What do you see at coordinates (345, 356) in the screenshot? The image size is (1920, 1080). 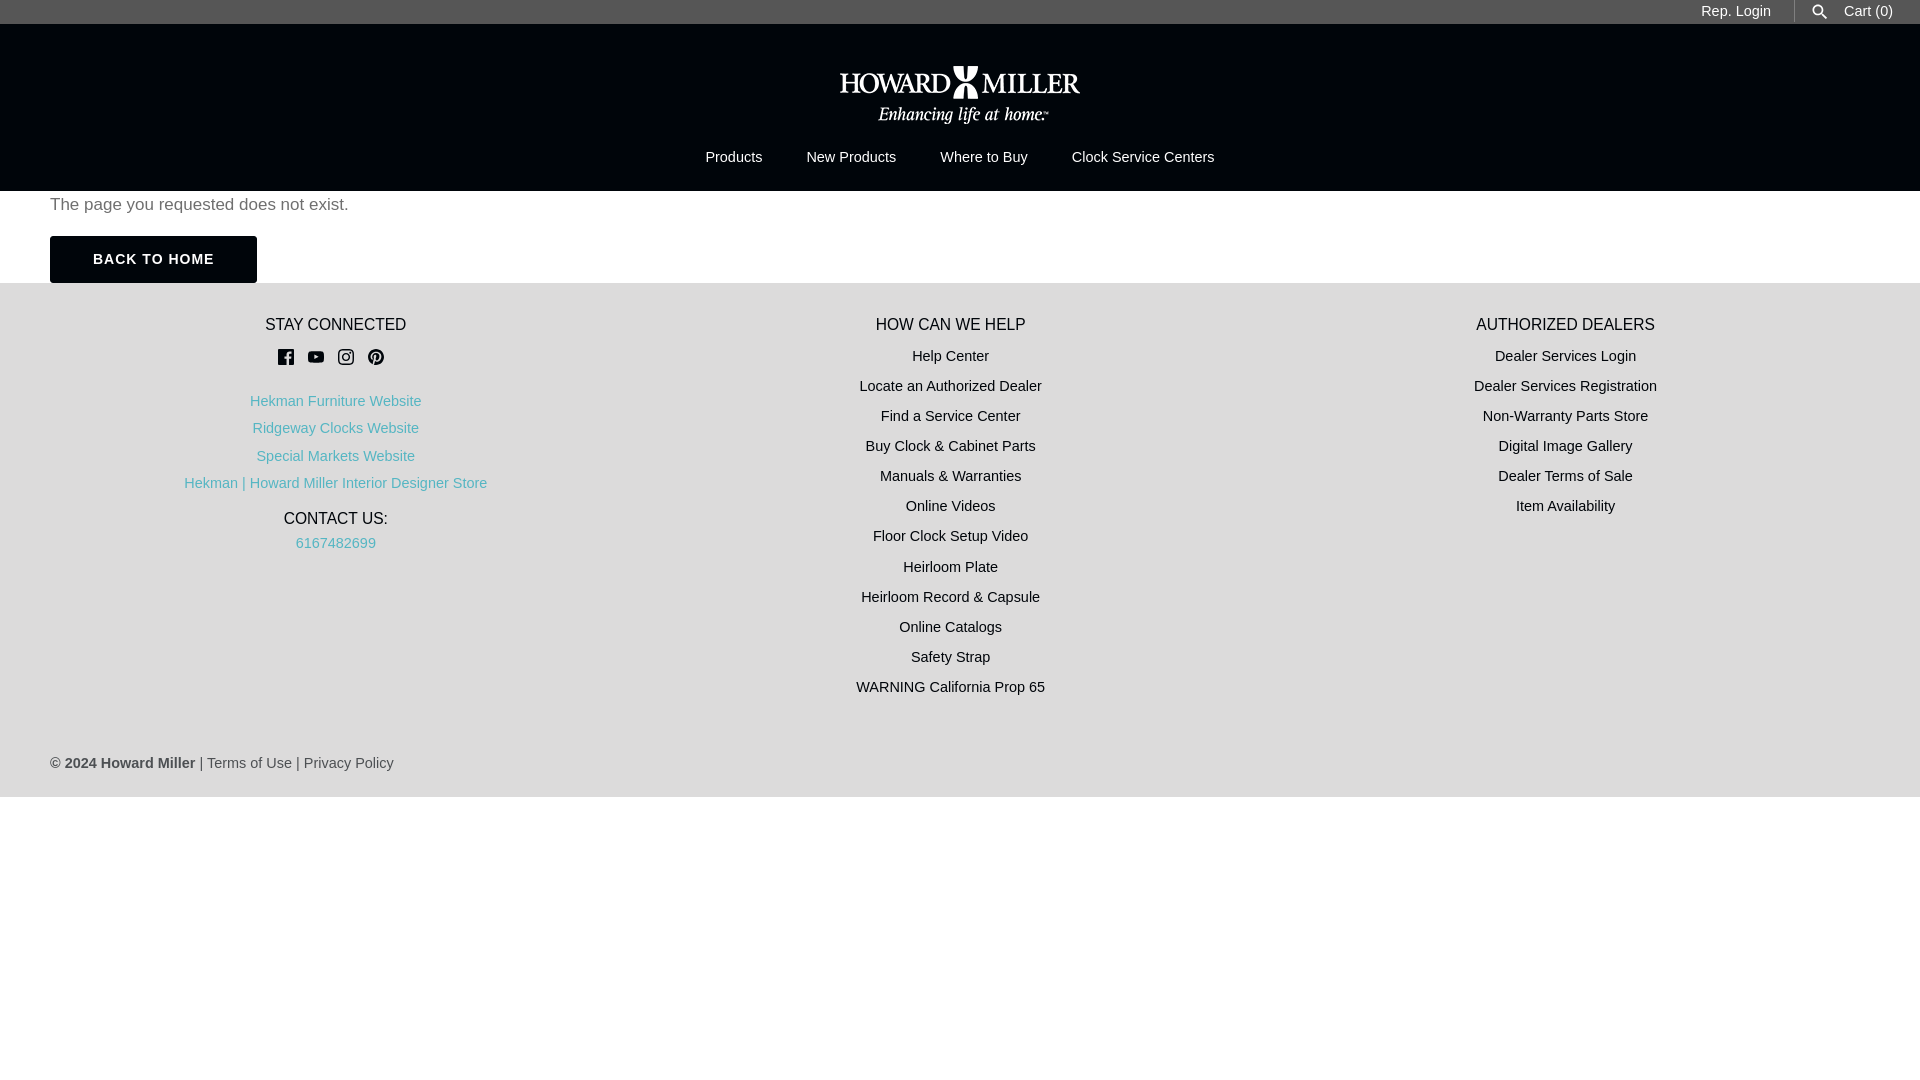 I see `Instagram` at bounding box center [345, 356].